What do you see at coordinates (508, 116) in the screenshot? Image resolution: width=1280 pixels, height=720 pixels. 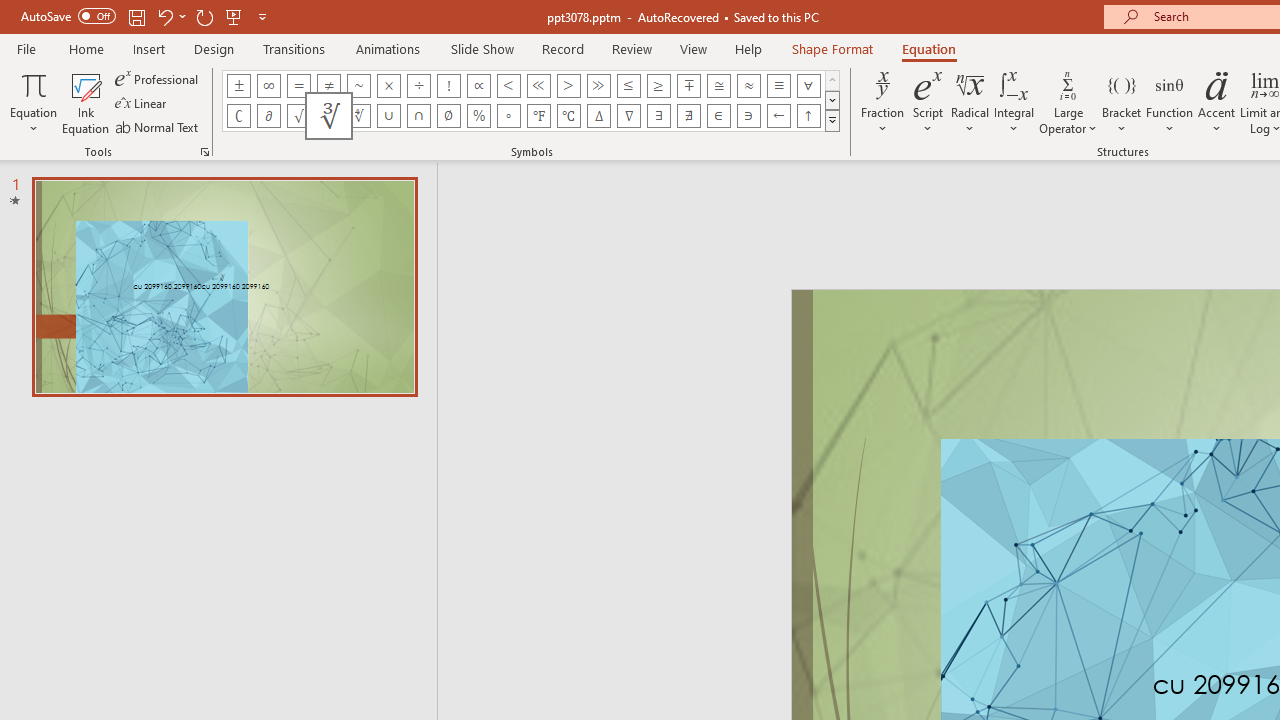 I see `Equation Symbol Degrees` at bounding box center [508, 116].